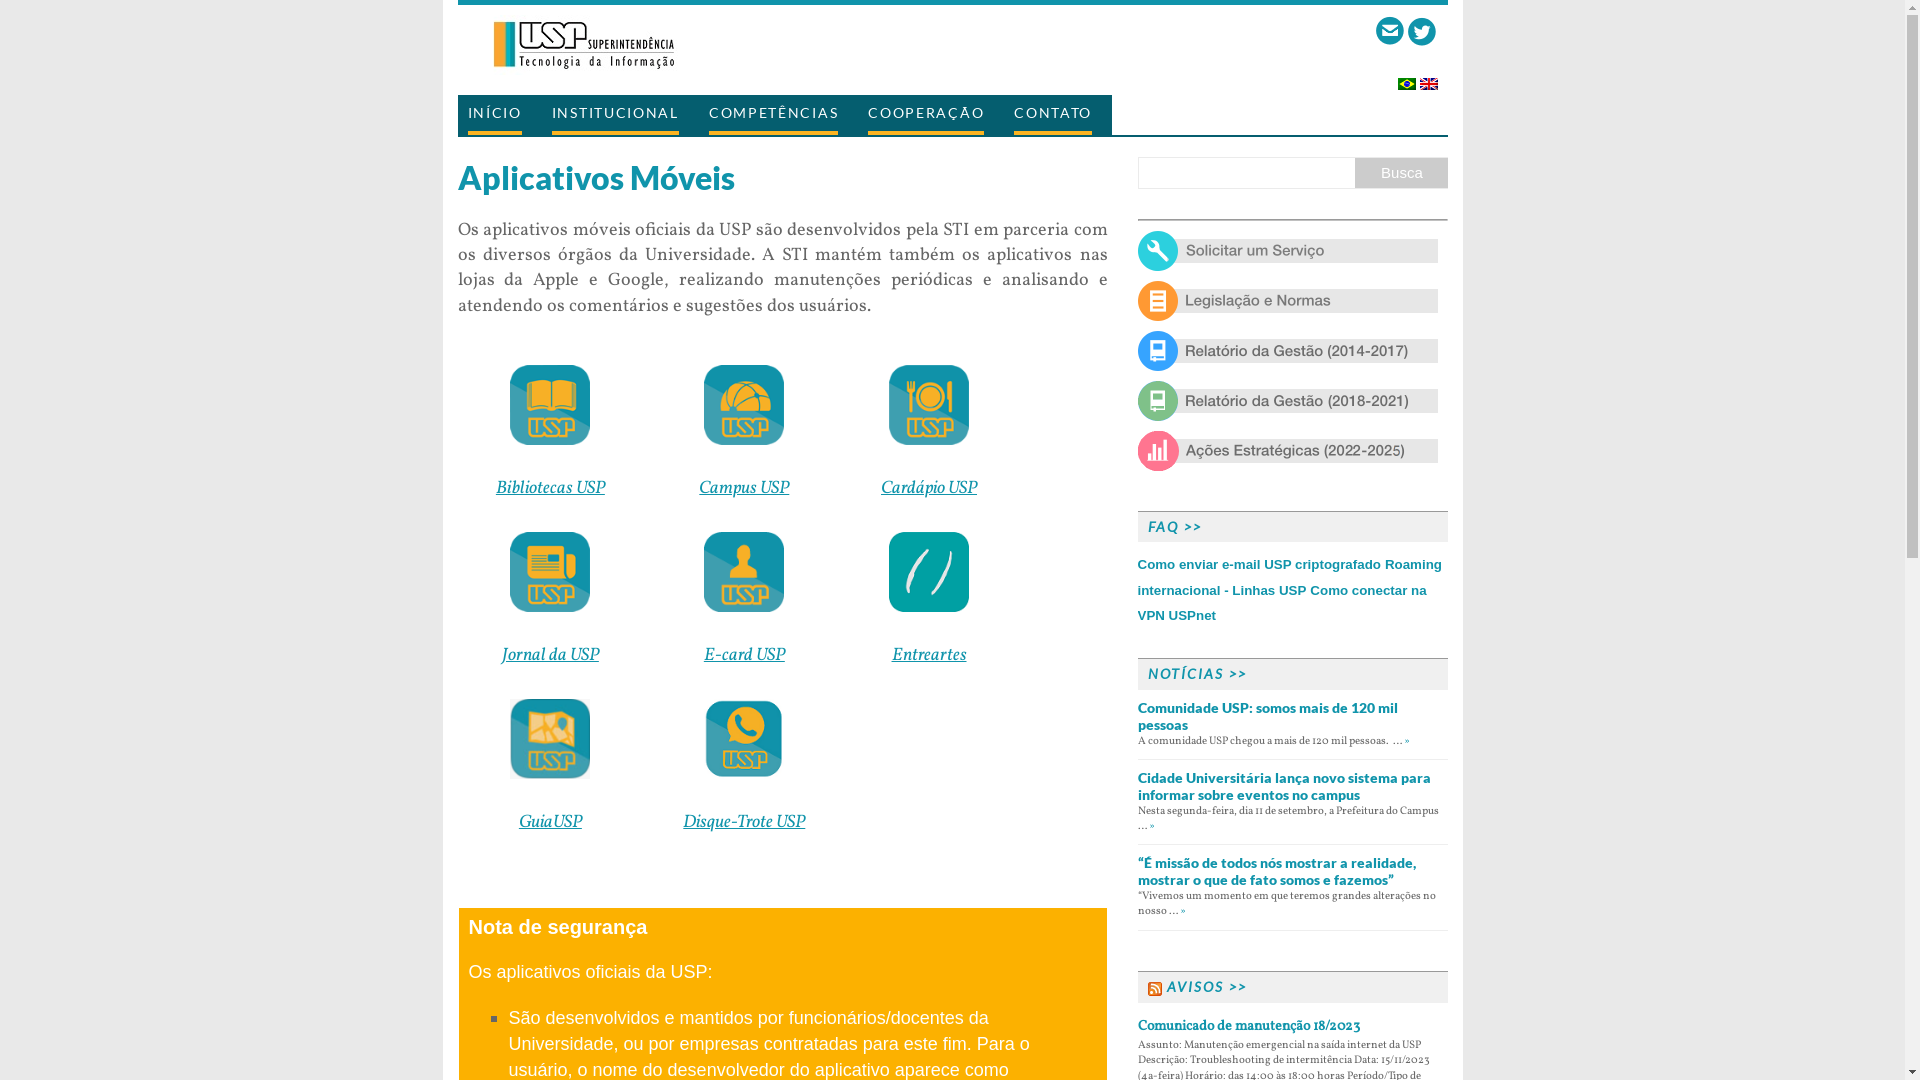  What do you see at coordinates (1422, 31) in the screenshot?
I see `Twitter` at bounding box center [1422, 31].